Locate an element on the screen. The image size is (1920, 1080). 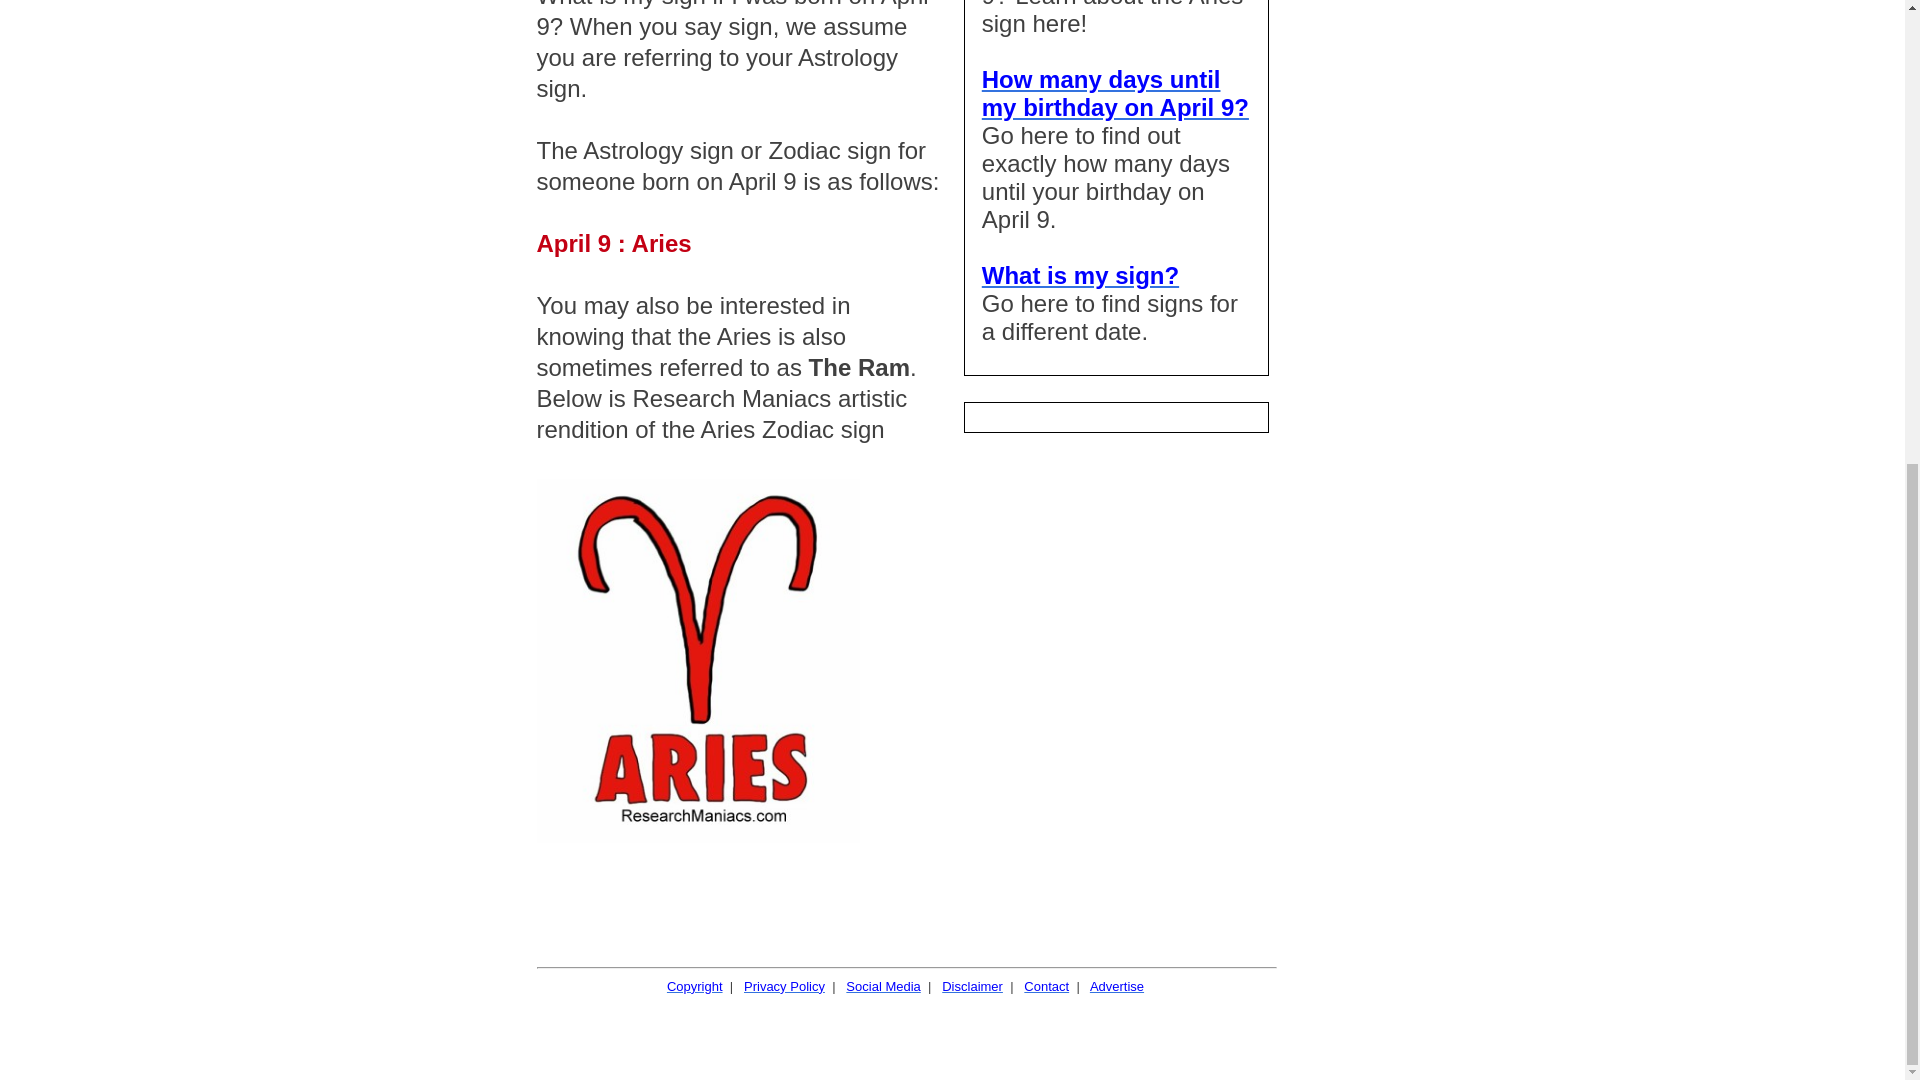
Copyright is located at coordinates (694, 986).